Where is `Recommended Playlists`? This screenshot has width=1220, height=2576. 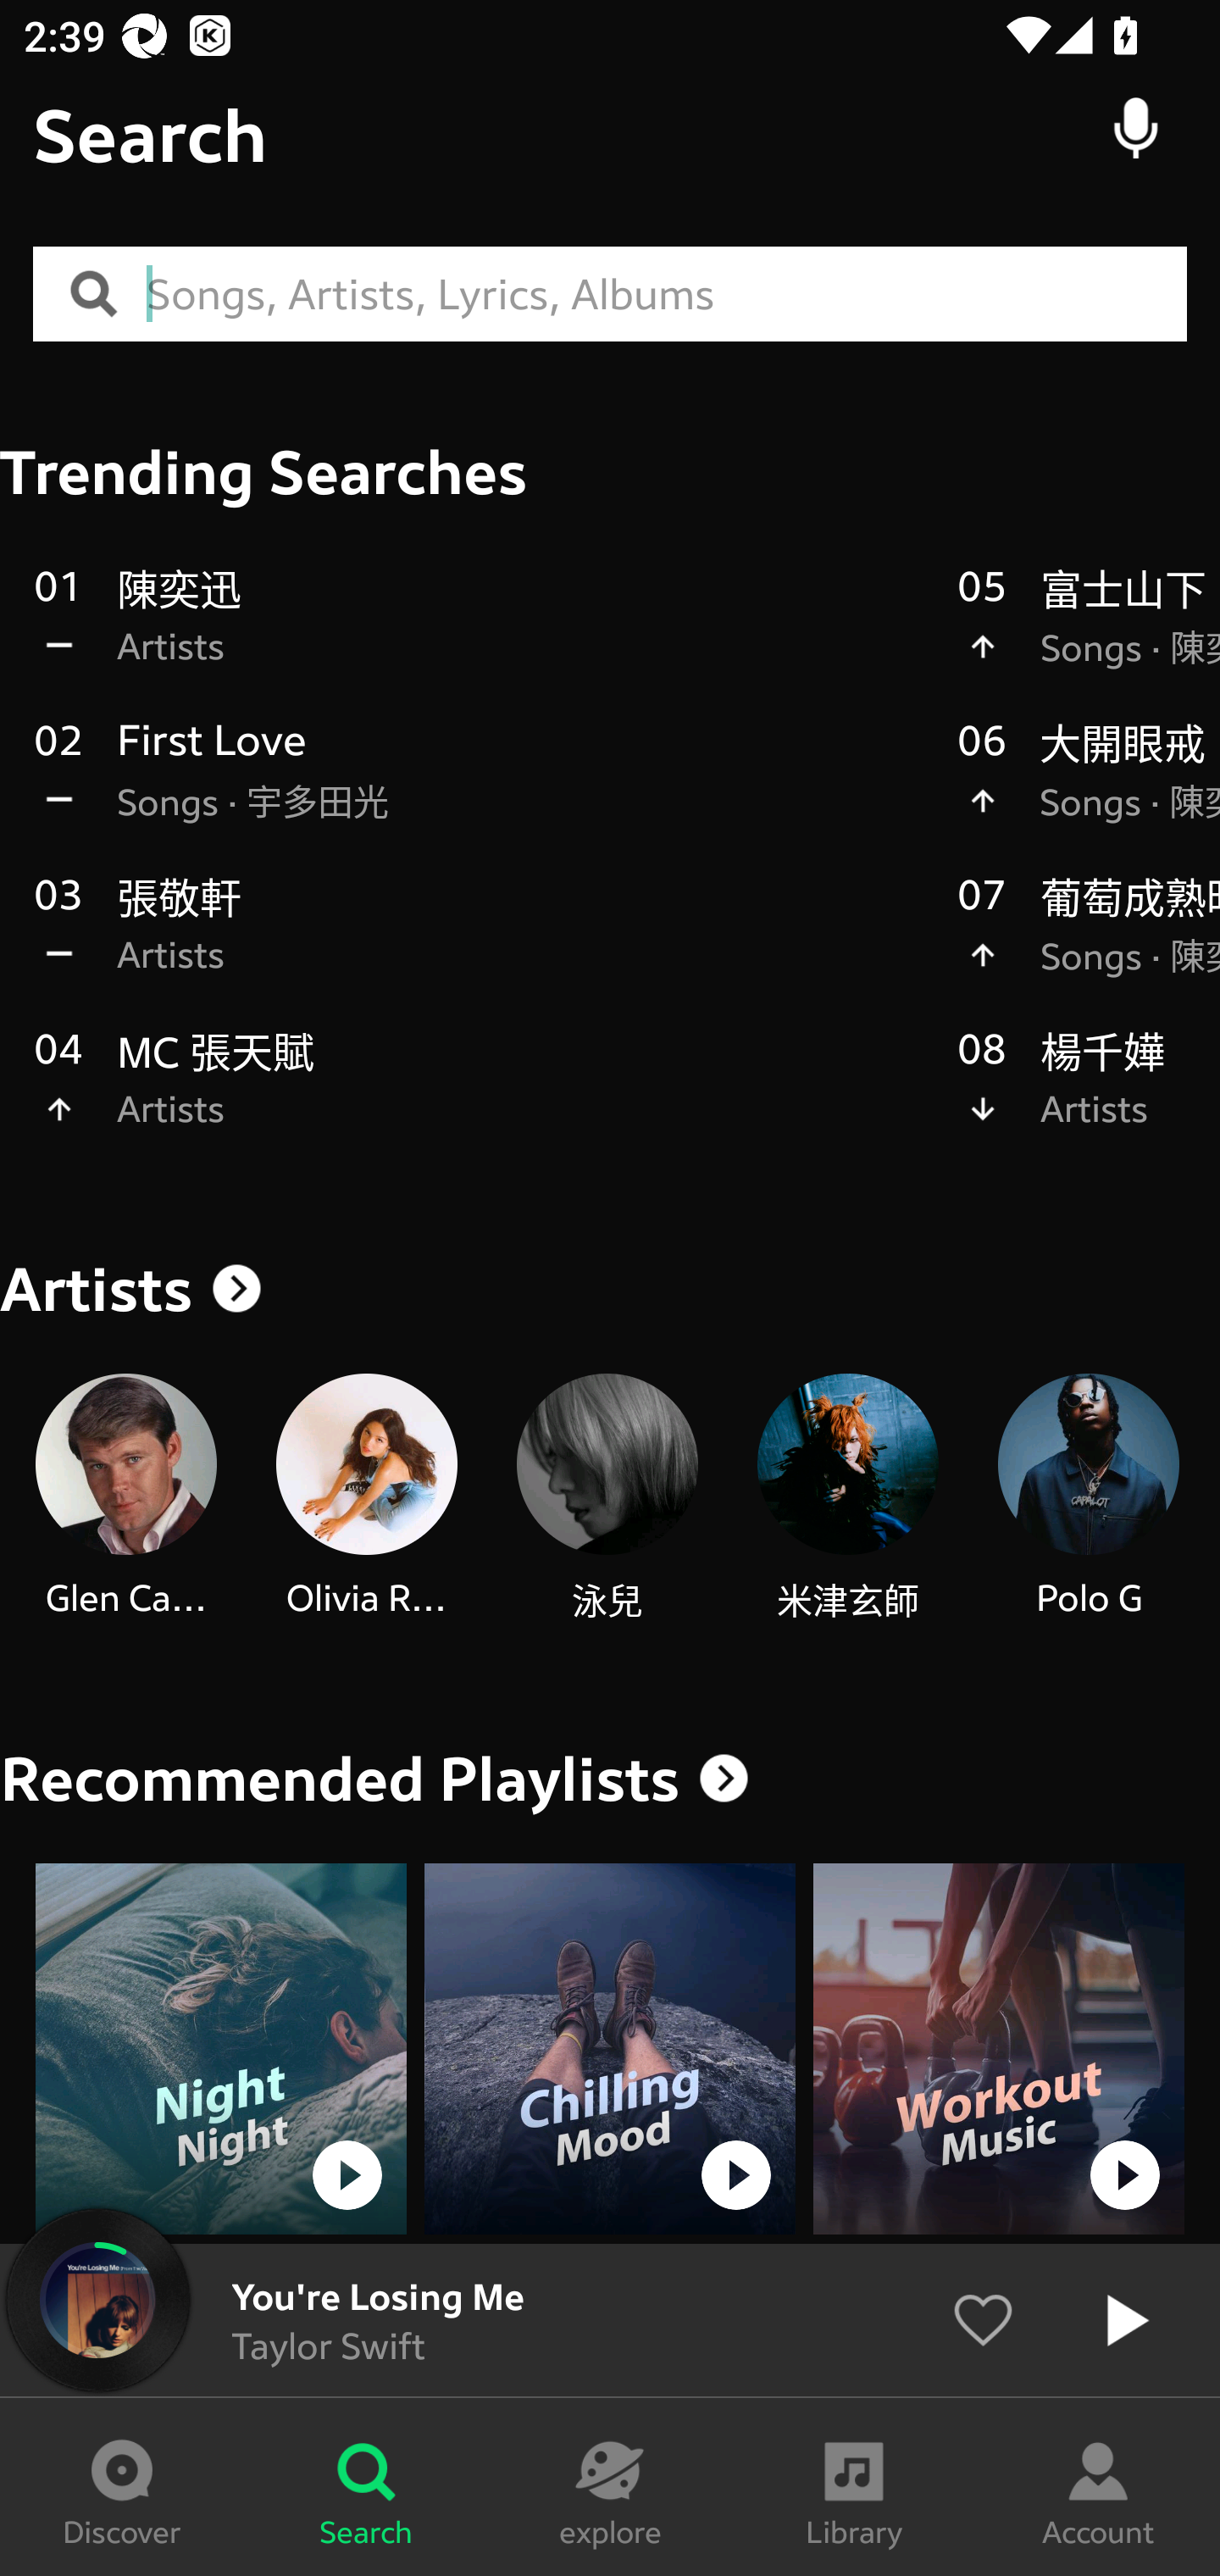 Recommended Playlists is located at coordinates (340, 1779).